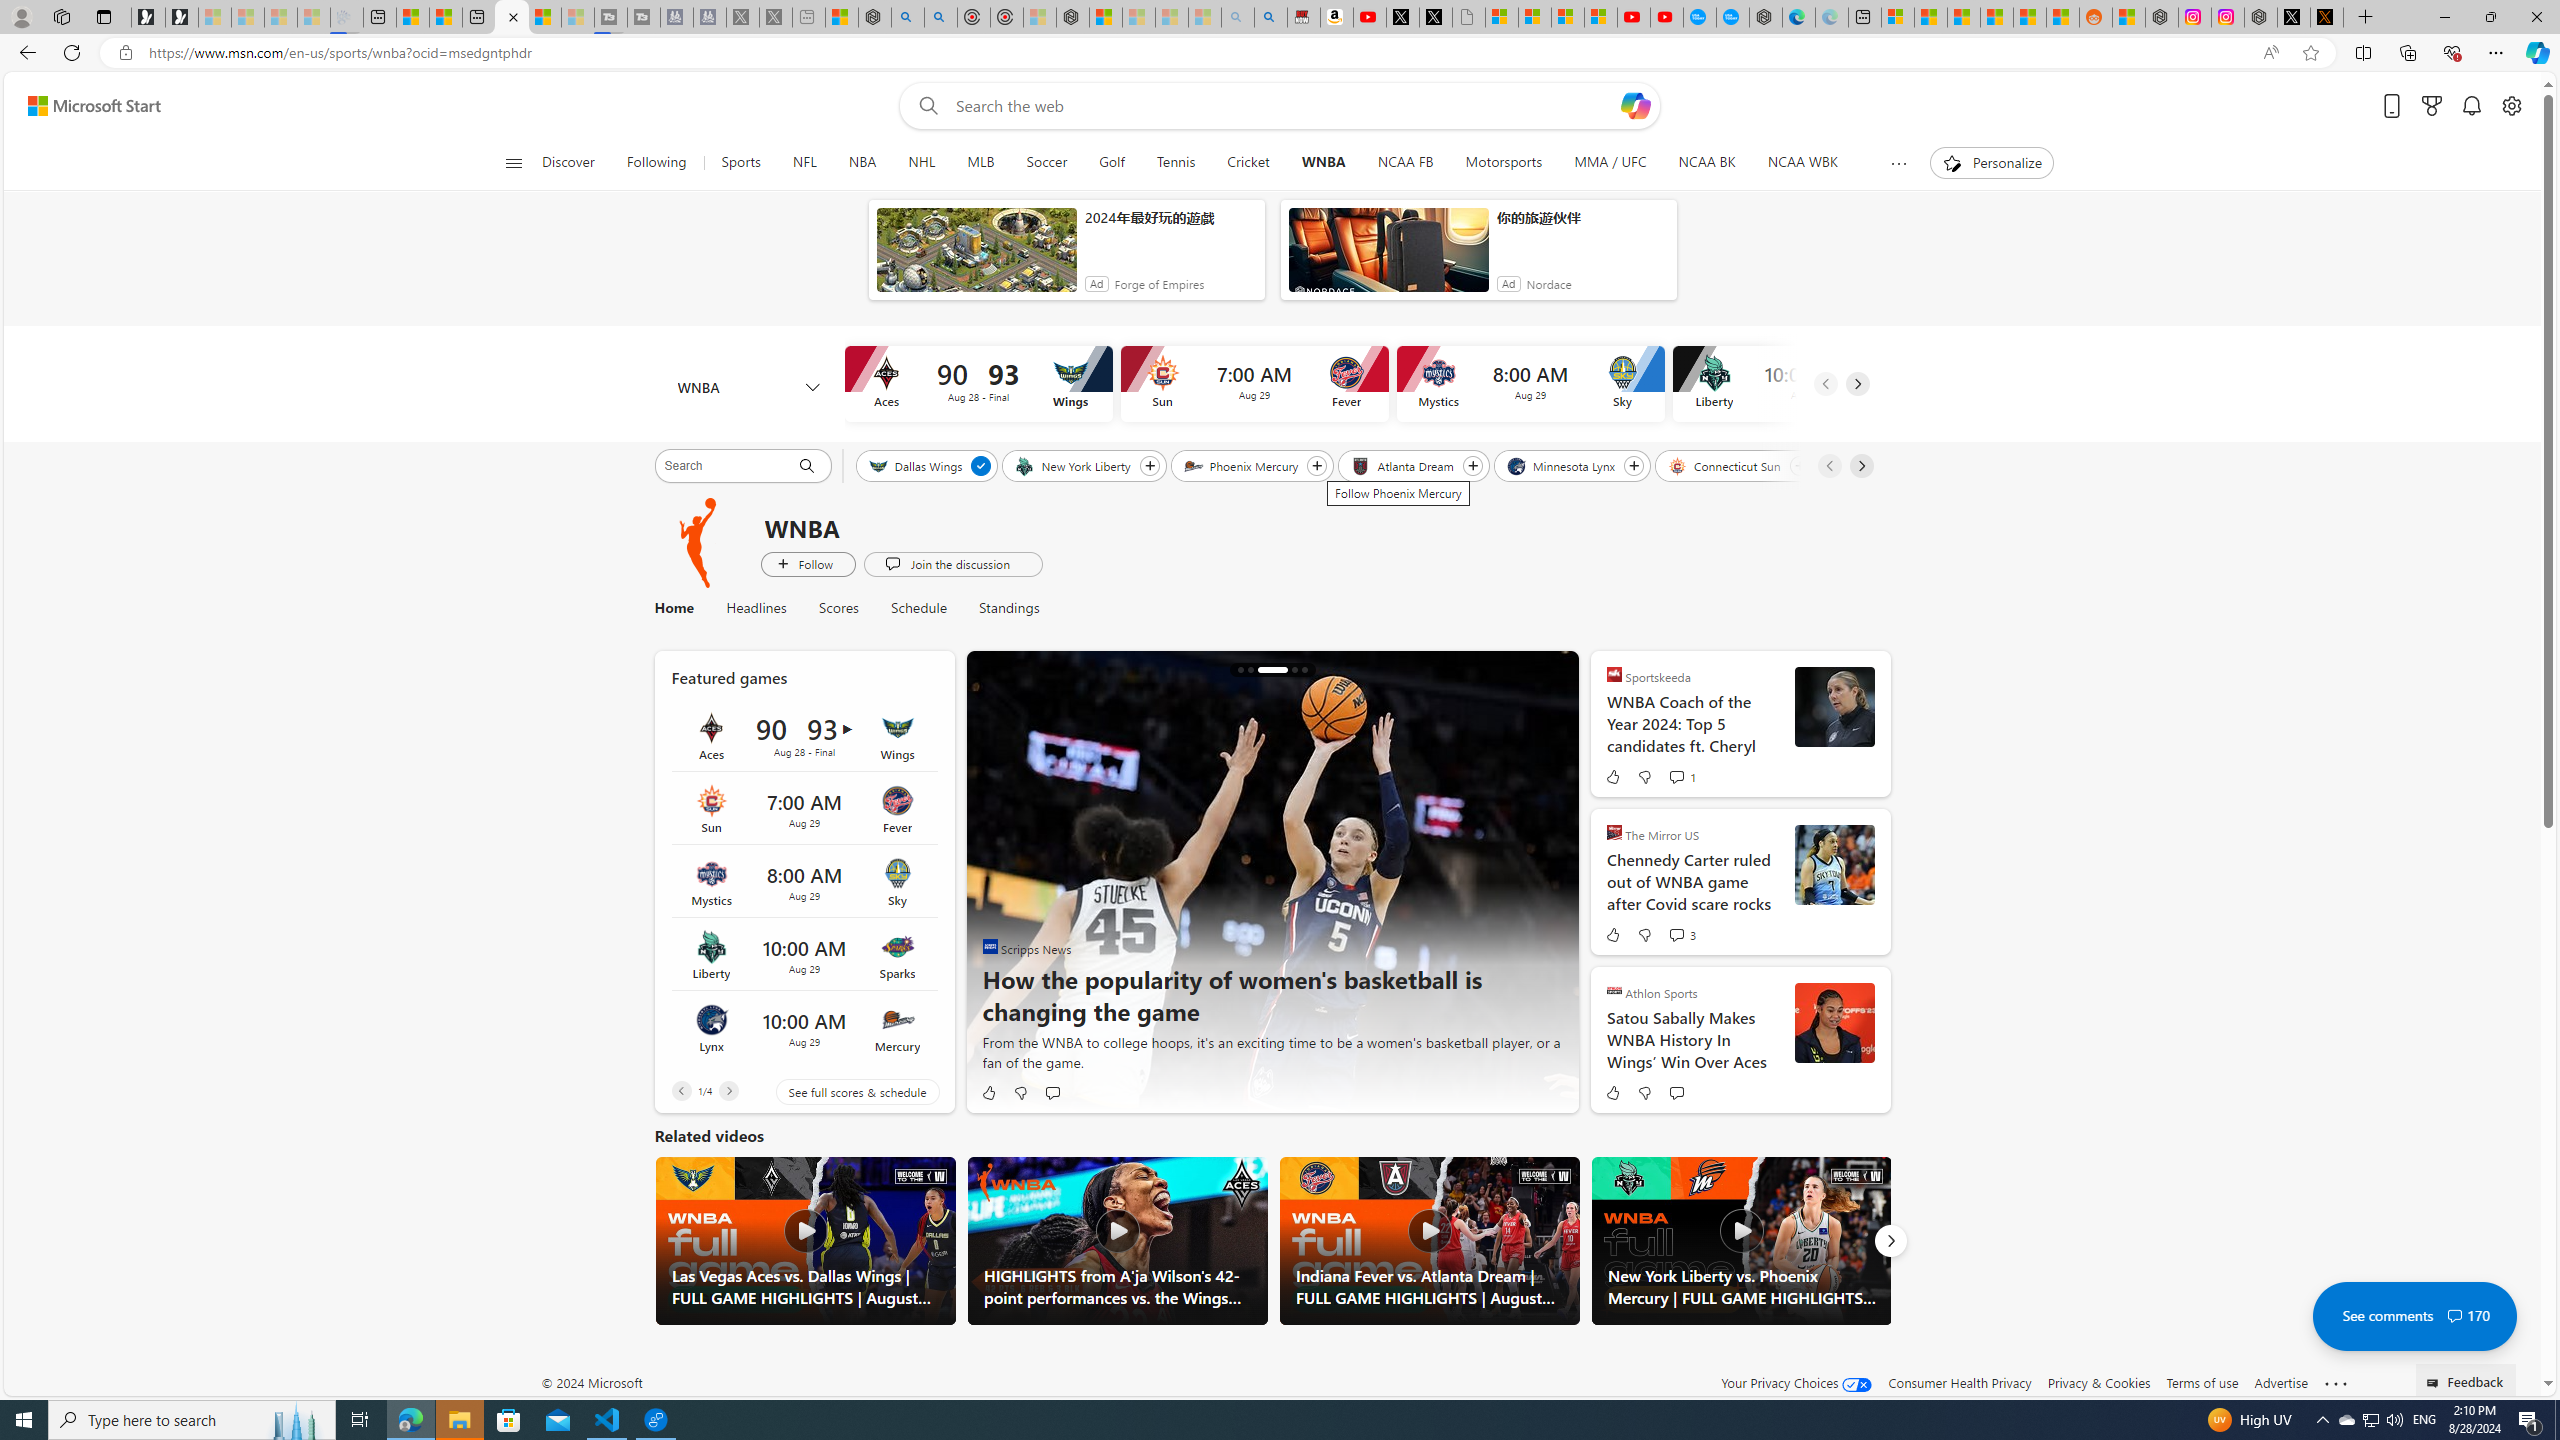 Image resolution: width=2560 pixels, height=1440 pixels. I want to click on Unfollow Dallas Wings, so click(982, 466).